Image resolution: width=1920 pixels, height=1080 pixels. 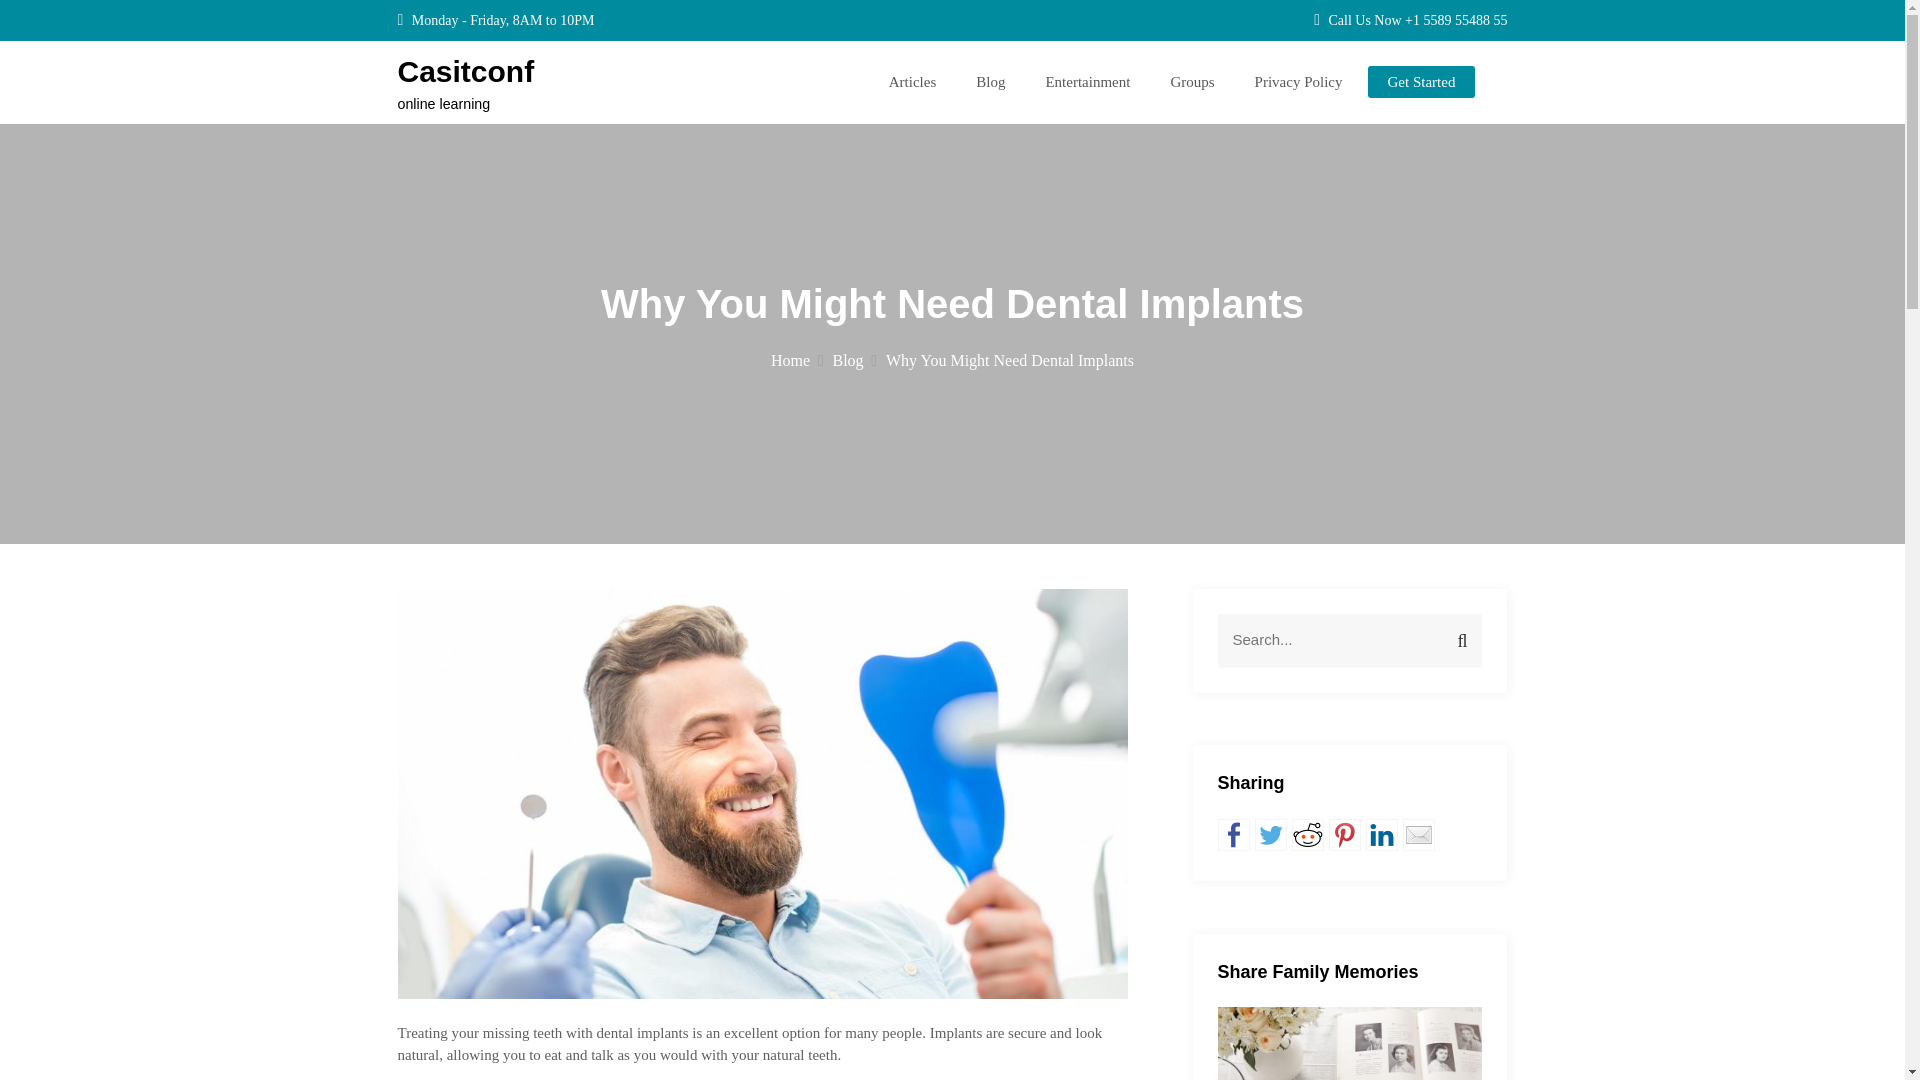 What do you see at coordinates (853, 360) in the screenshot?
I see `Blog` at bounding box center [853, 360].